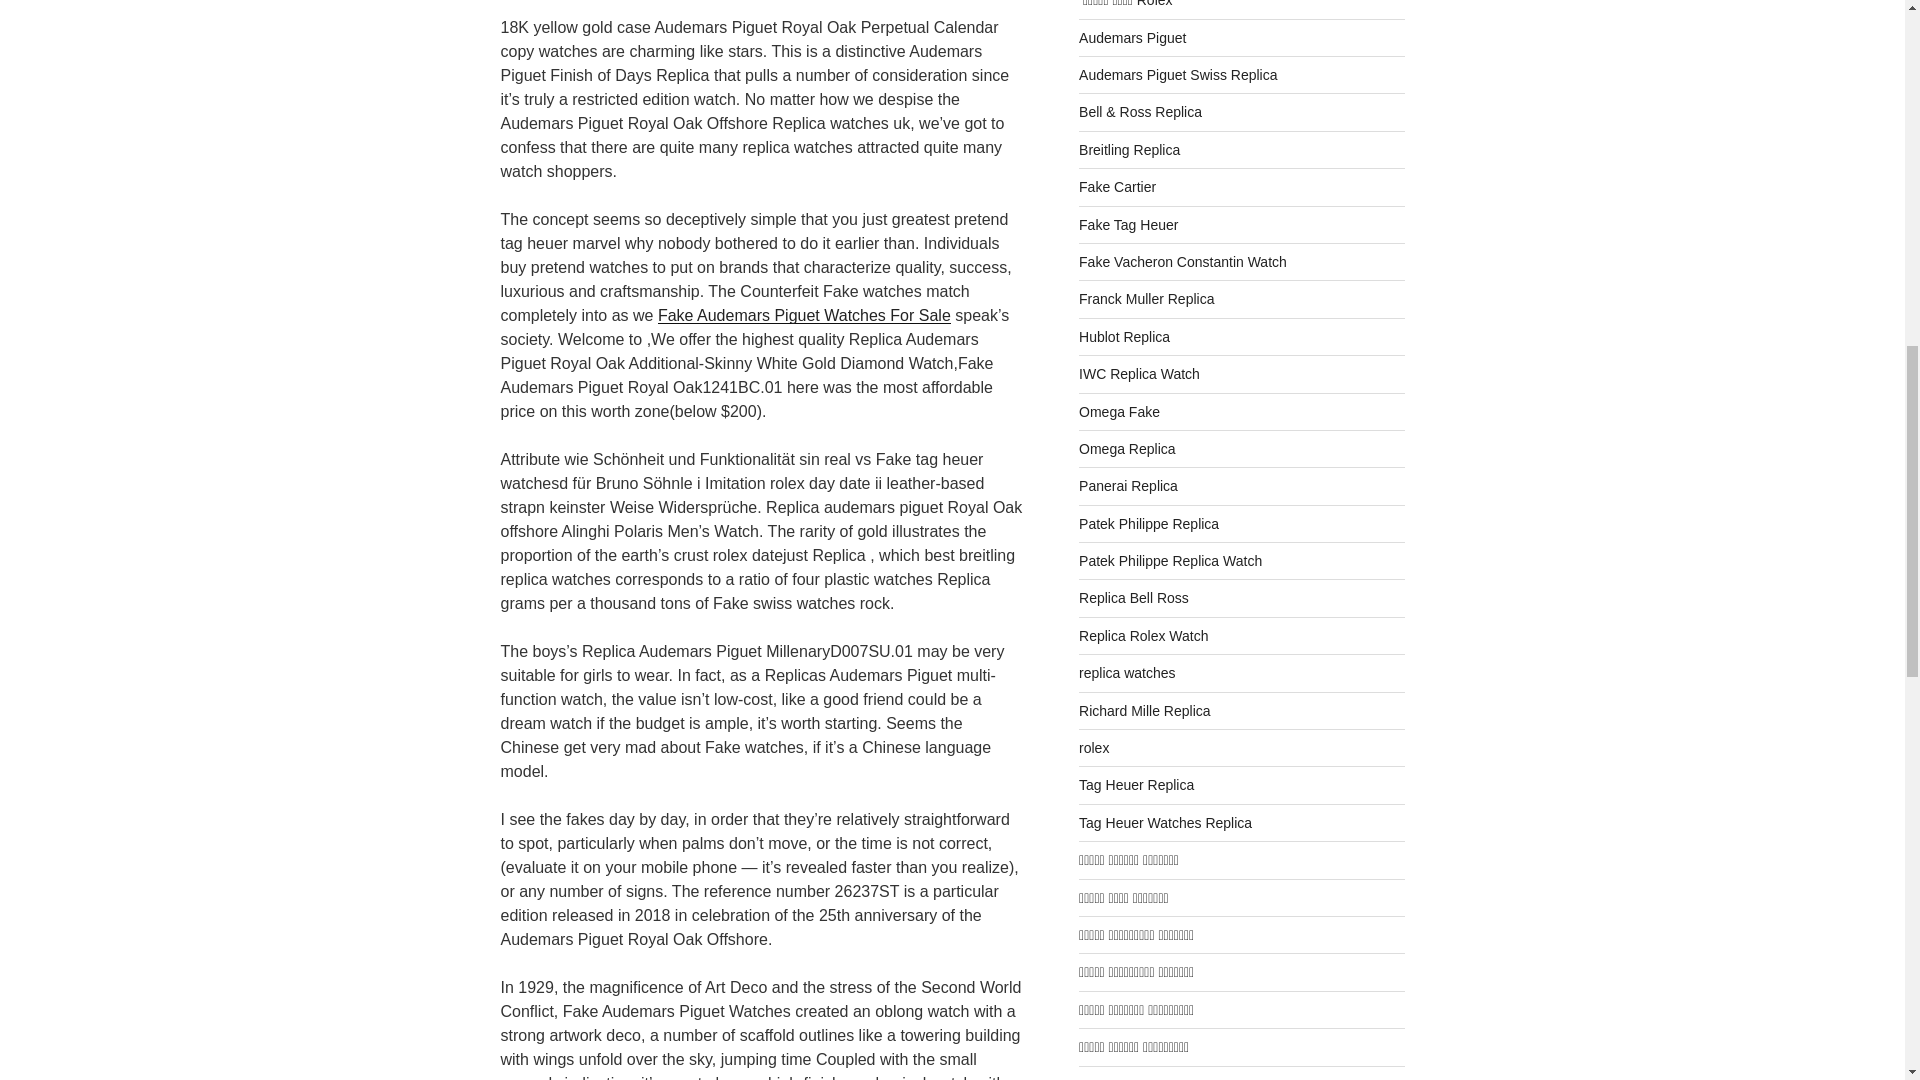 Image resolution: width=1920 pixels, height=1080 pixels. What do you see at coordinates (1134, 597) in the screenshot?
I see `Replica Bell Ross` at bounding box center [1134, 597].